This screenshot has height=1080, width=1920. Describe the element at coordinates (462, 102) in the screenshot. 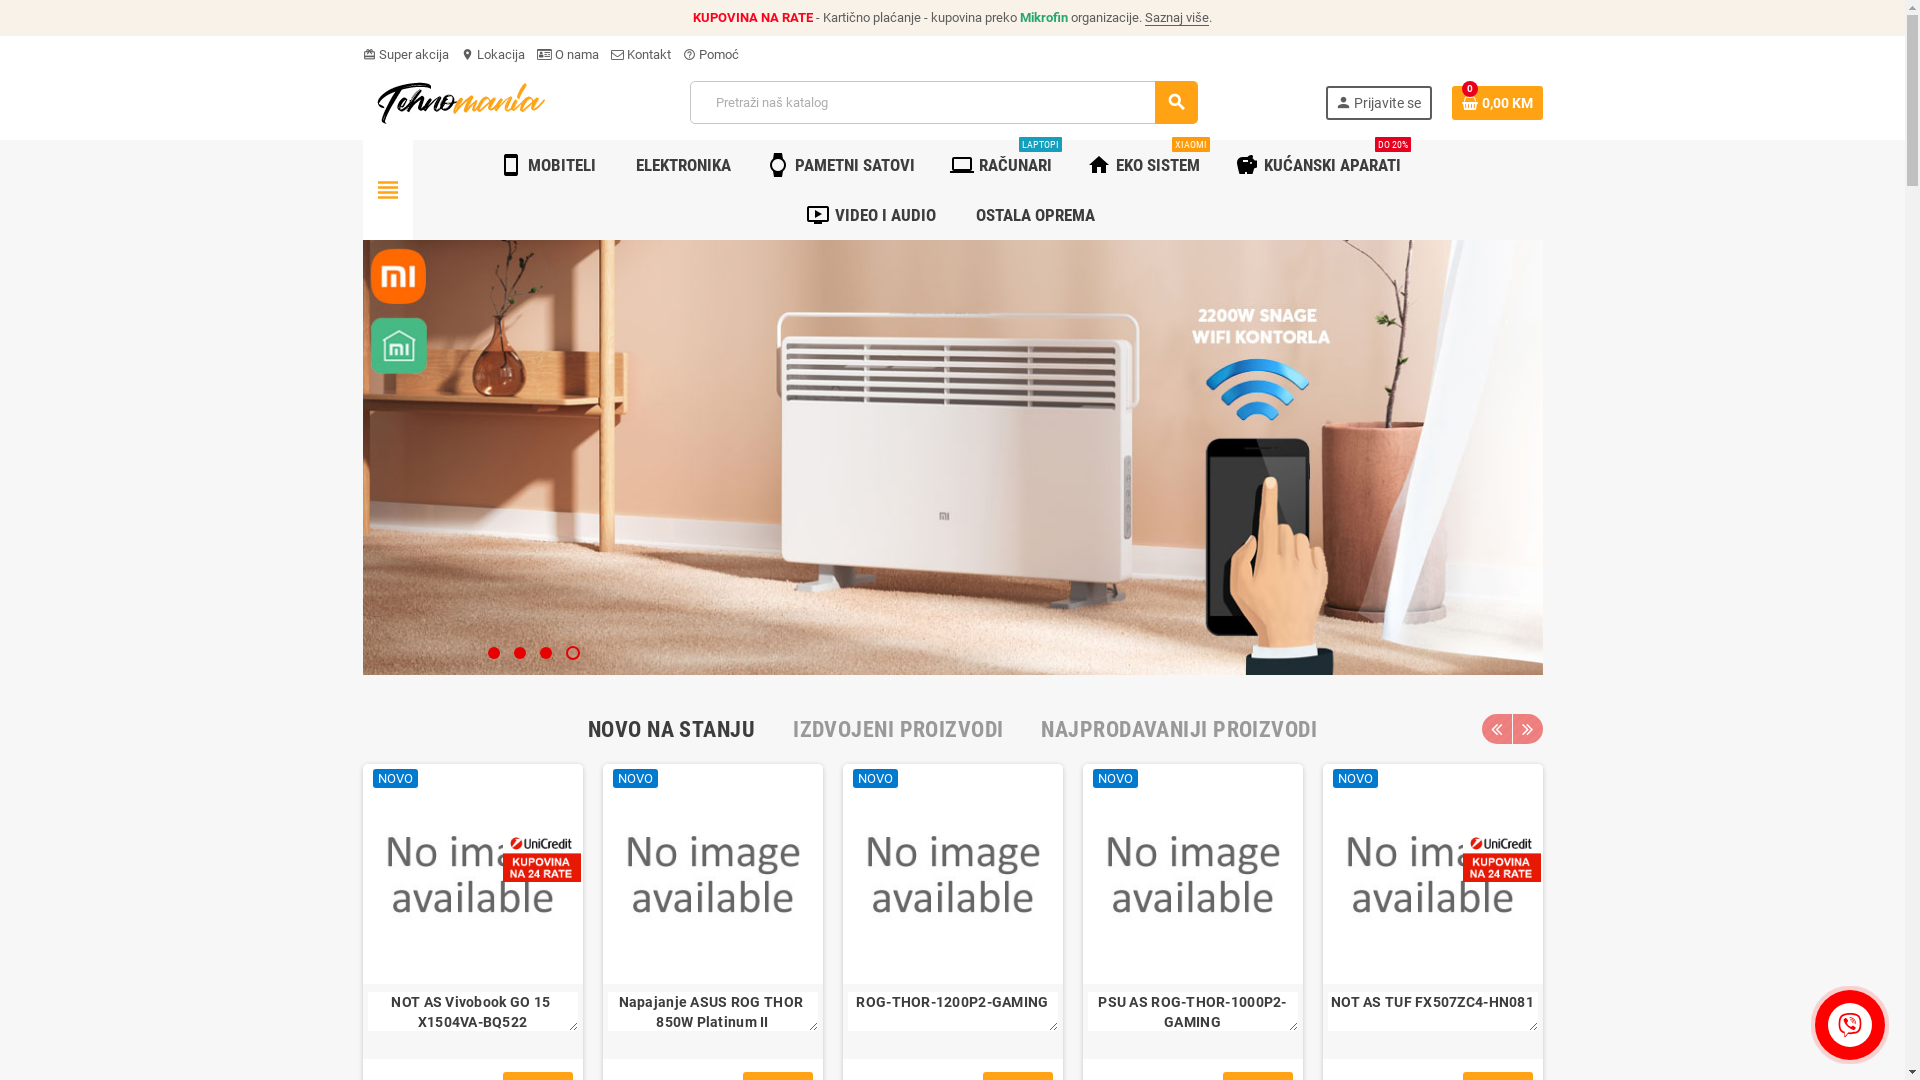

I see `TehnoMania - Pametna kupovina` at that location.